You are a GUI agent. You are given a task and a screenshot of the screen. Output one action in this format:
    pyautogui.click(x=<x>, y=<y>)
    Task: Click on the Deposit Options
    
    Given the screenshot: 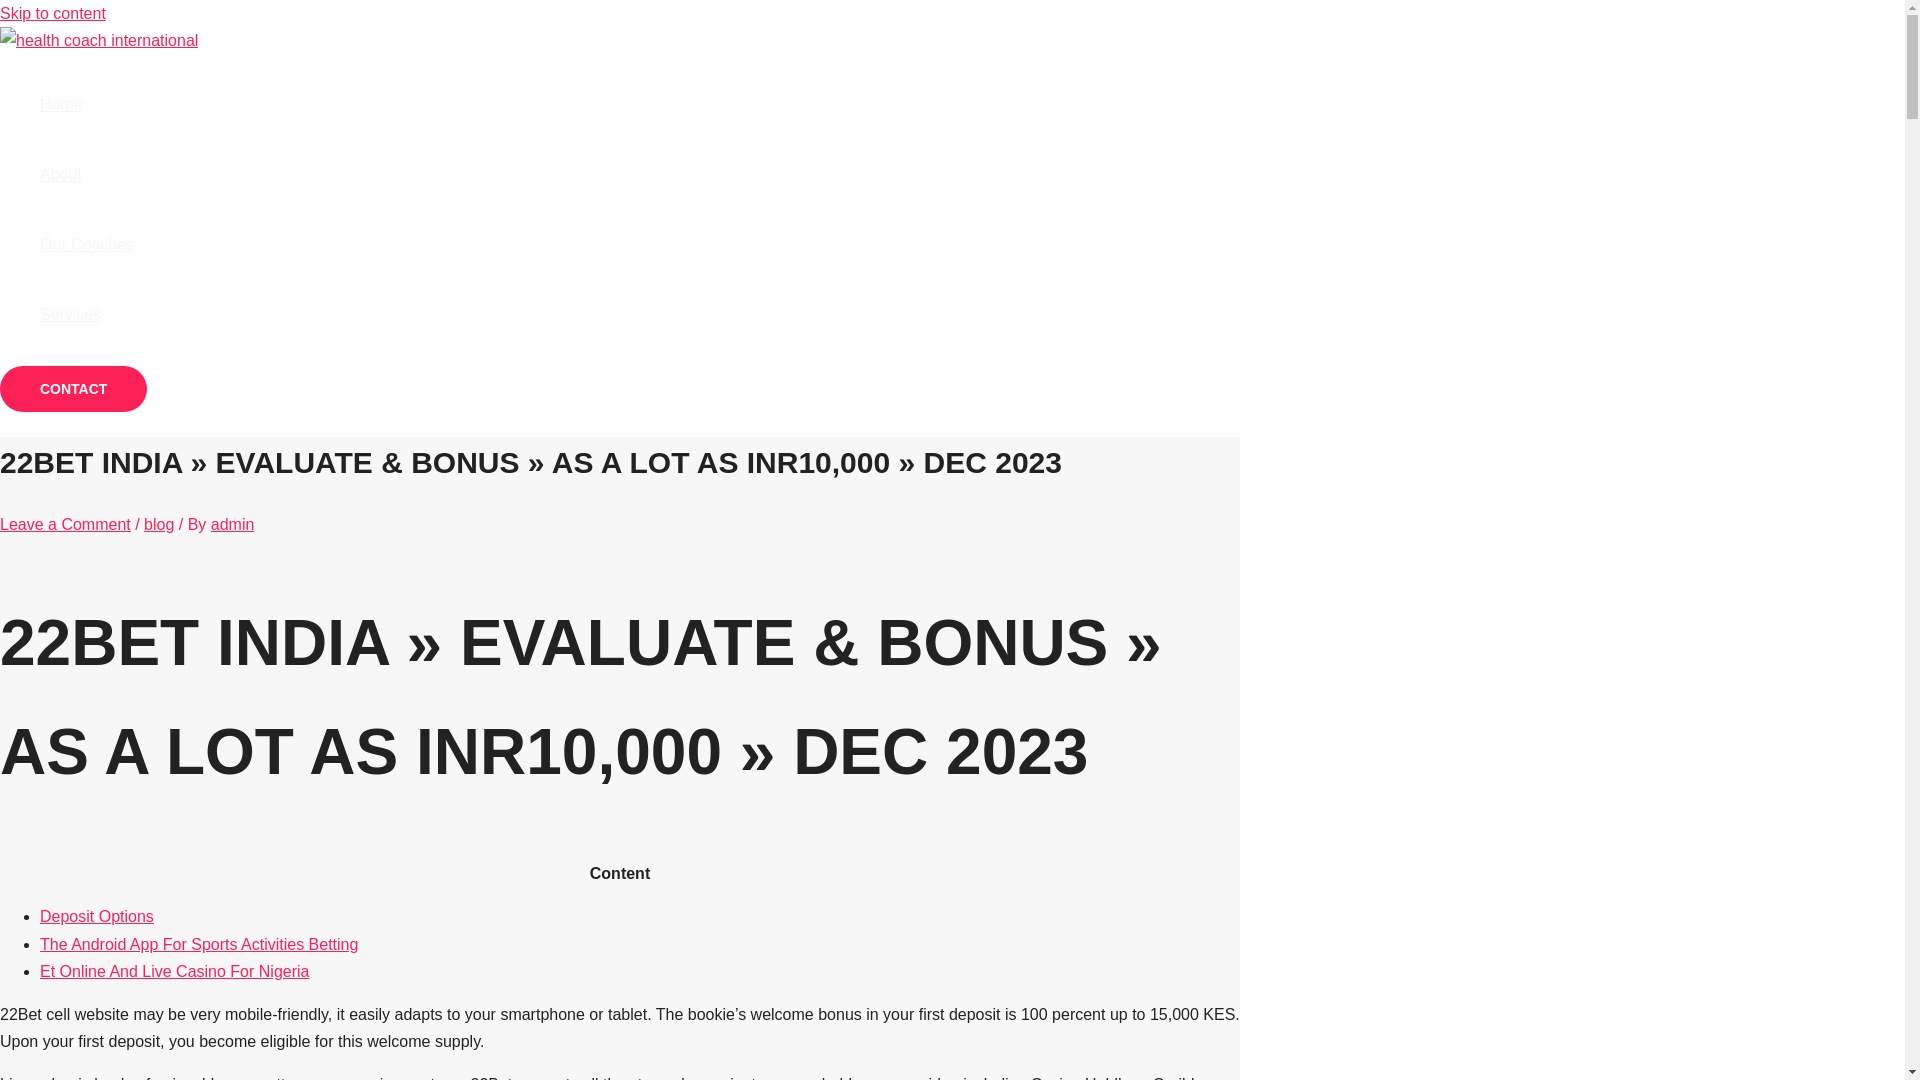 What is the action you would take?
    pyautogui.click(x=96, y=916)
    